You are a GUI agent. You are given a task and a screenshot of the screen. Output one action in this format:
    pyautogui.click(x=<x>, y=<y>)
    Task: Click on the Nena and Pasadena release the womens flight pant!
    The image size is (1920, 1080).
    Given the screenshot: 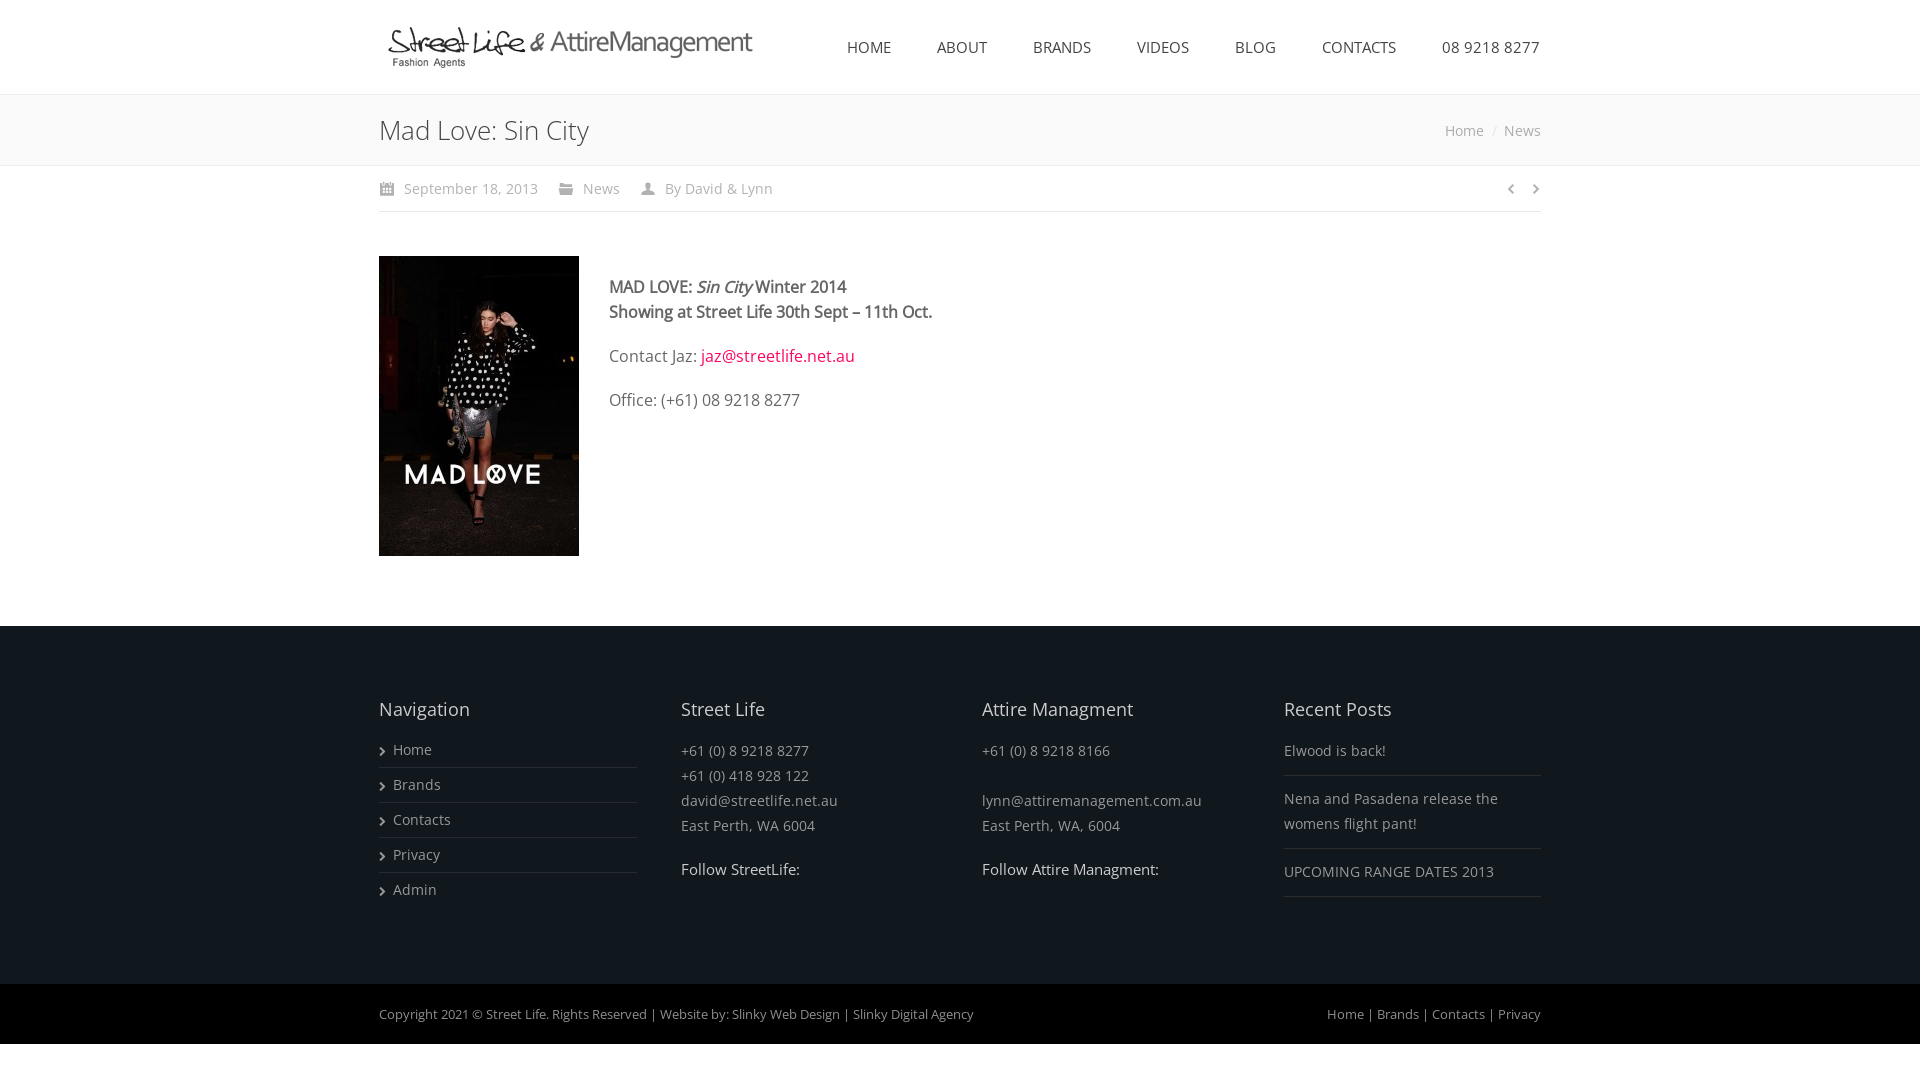 What is the action you would take?
    pyautogui.click(x=1413, y=811)
    